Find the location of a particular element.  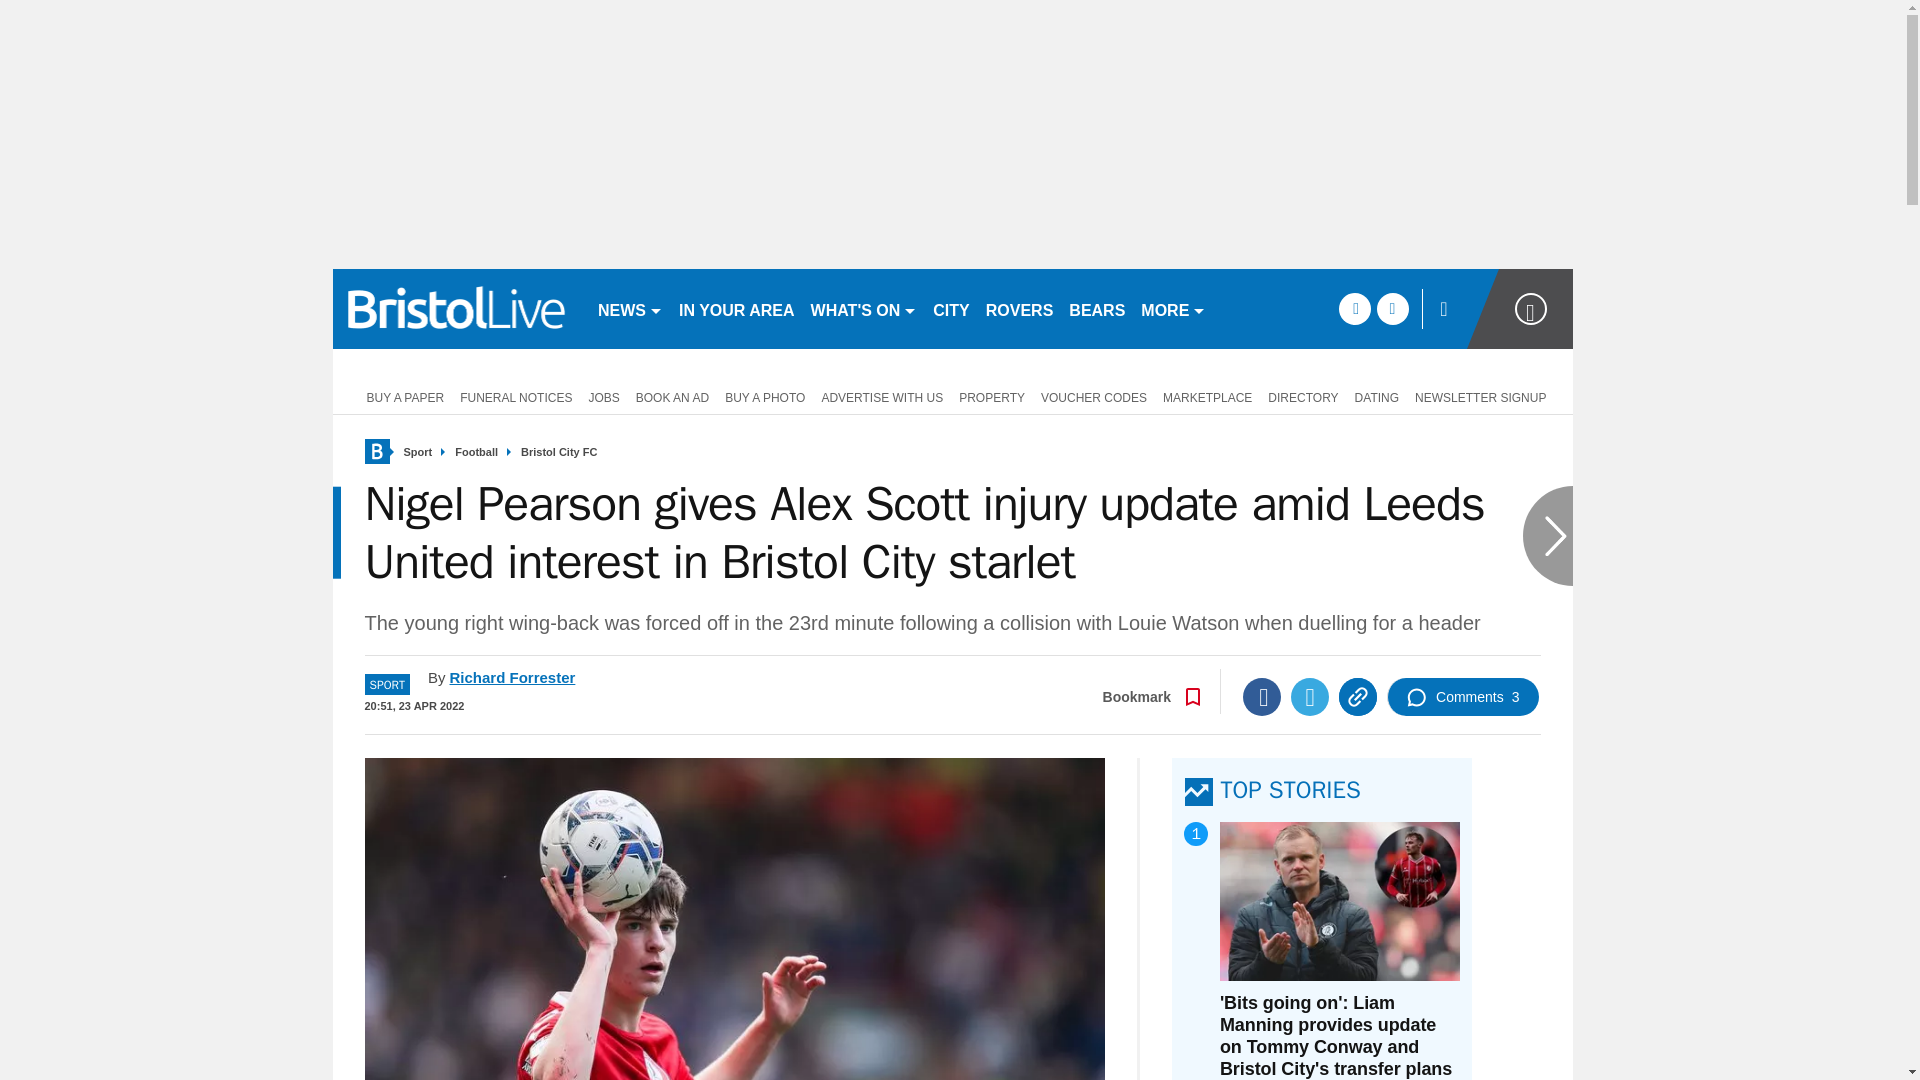

WHAT'S ON is located at coordinates (864, 308).